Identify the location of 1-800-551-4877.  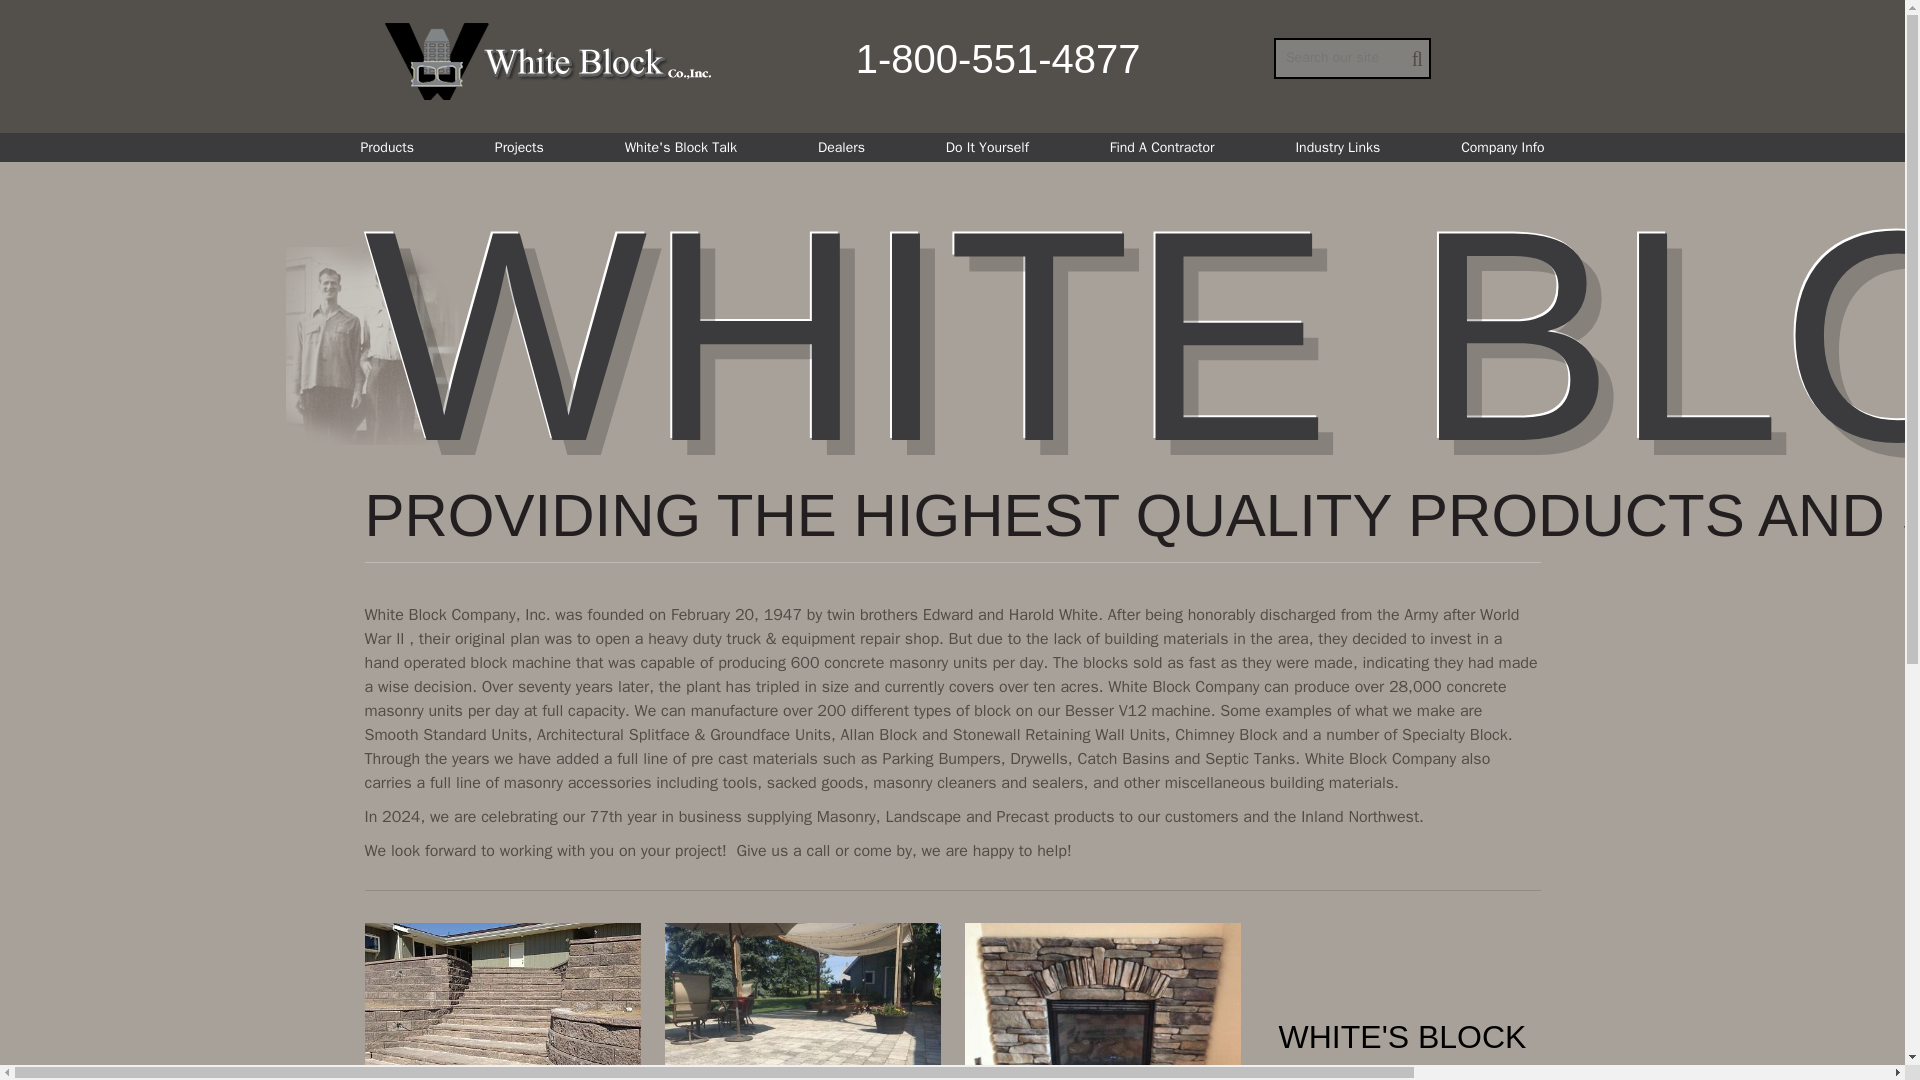
(998, 57).